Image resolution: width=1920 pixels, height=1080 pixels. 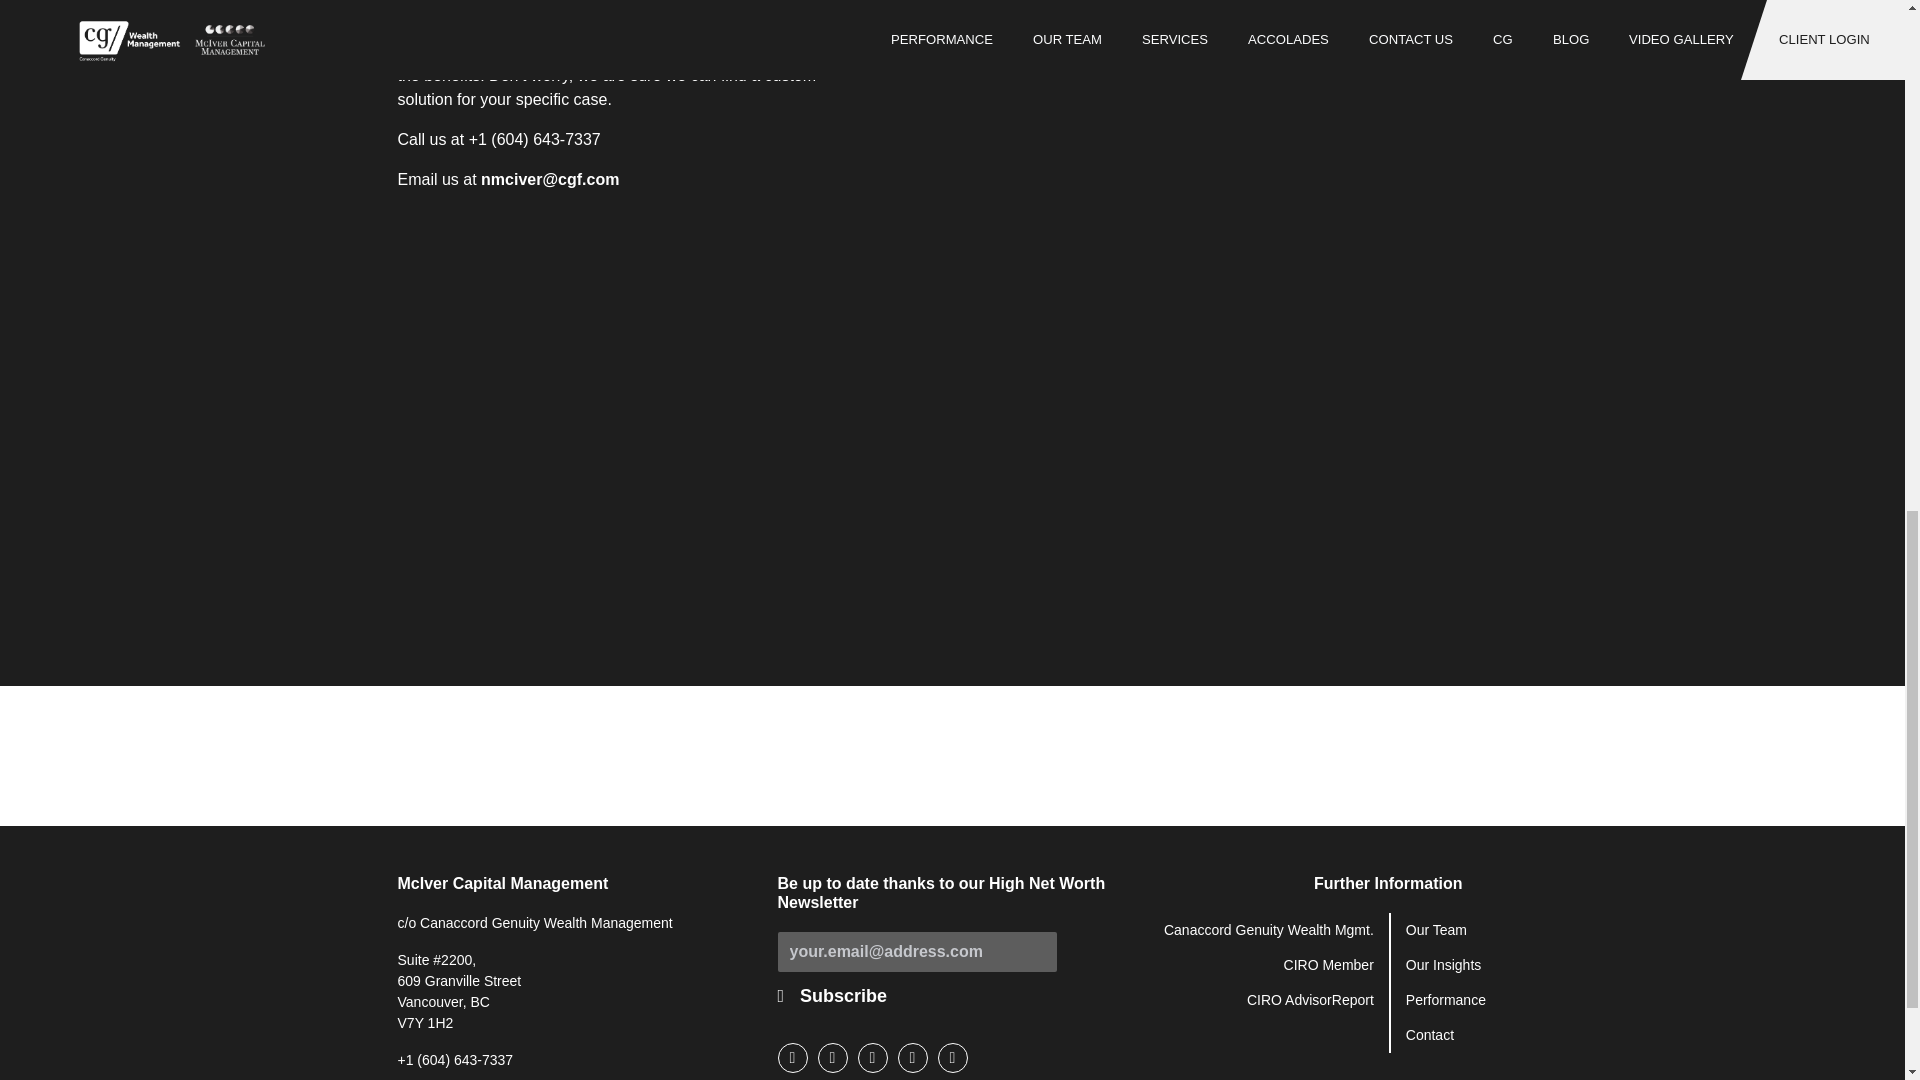 I want to click on CIRO AdvisorReport, so click(x=1310, y=1000).